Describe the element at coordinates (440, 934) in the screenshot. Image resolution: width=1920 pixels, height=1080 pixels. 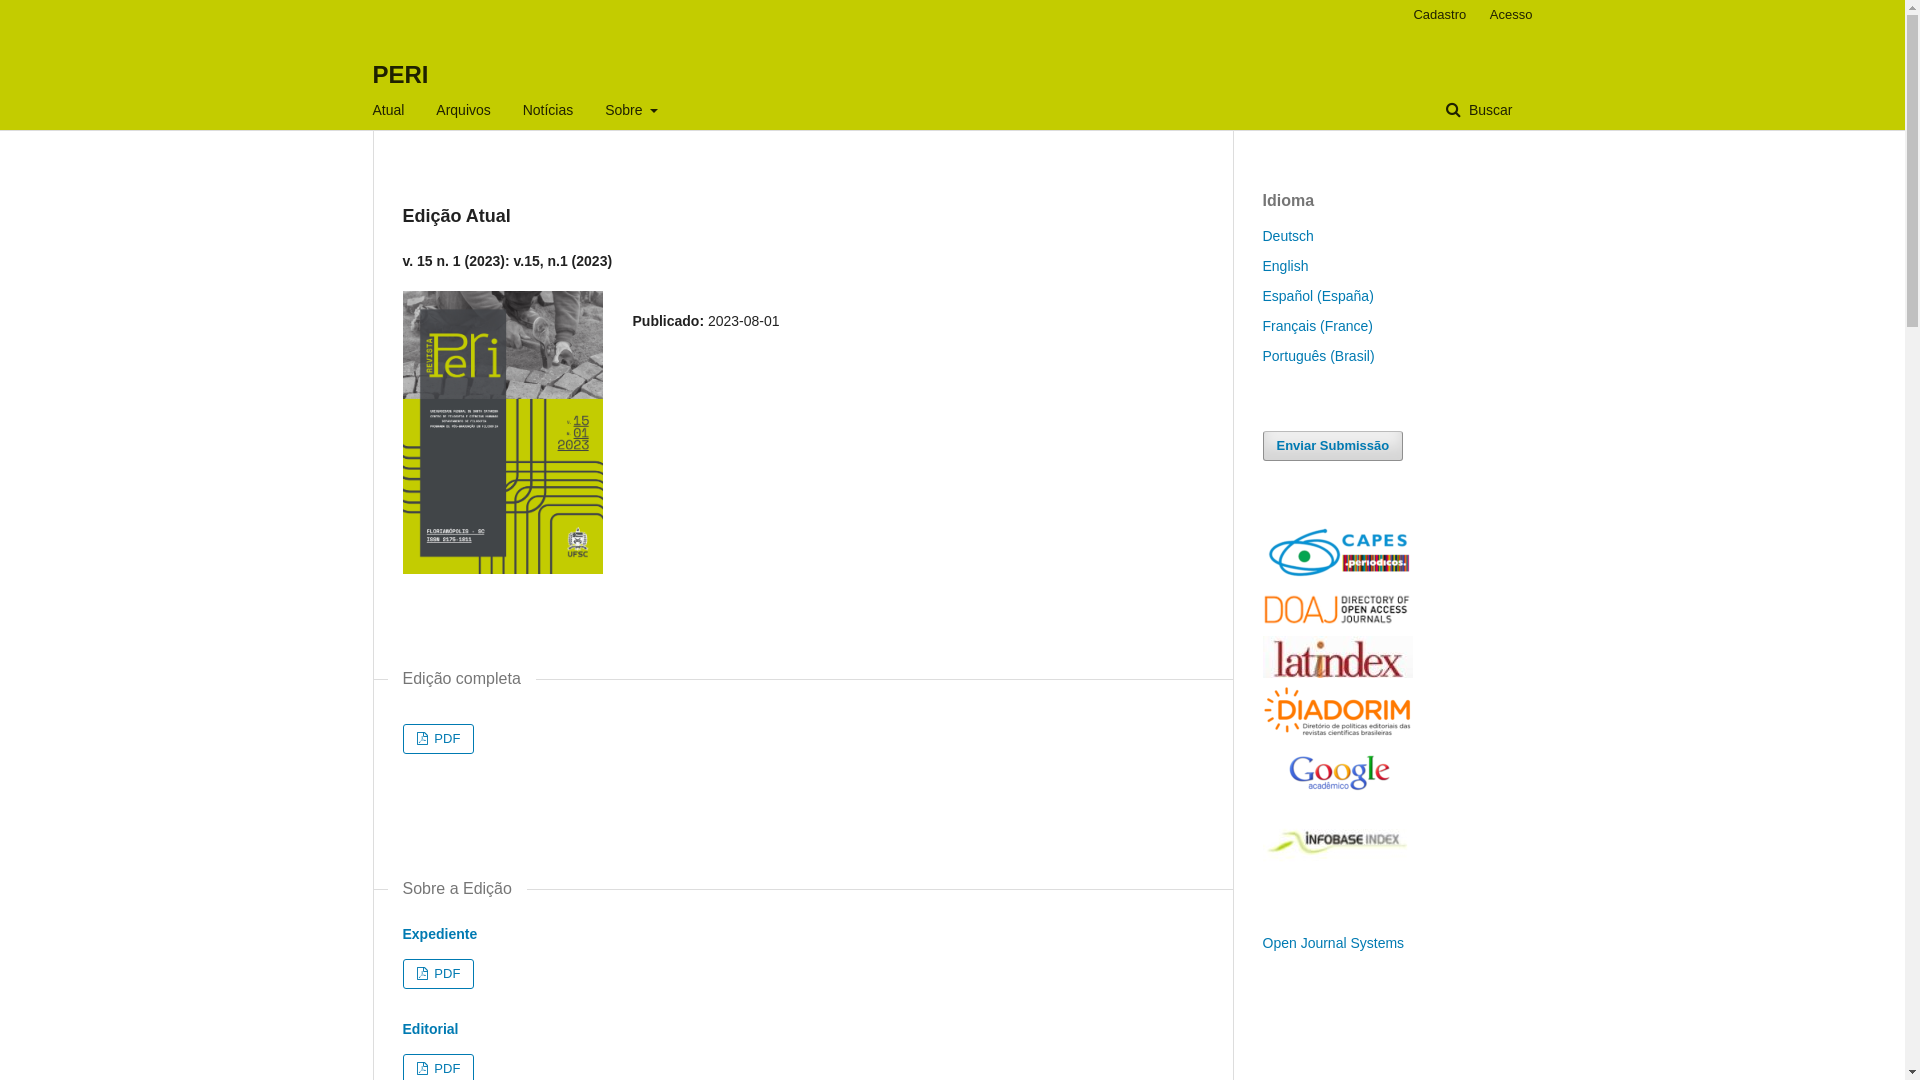
I see `Expediente` at that location.